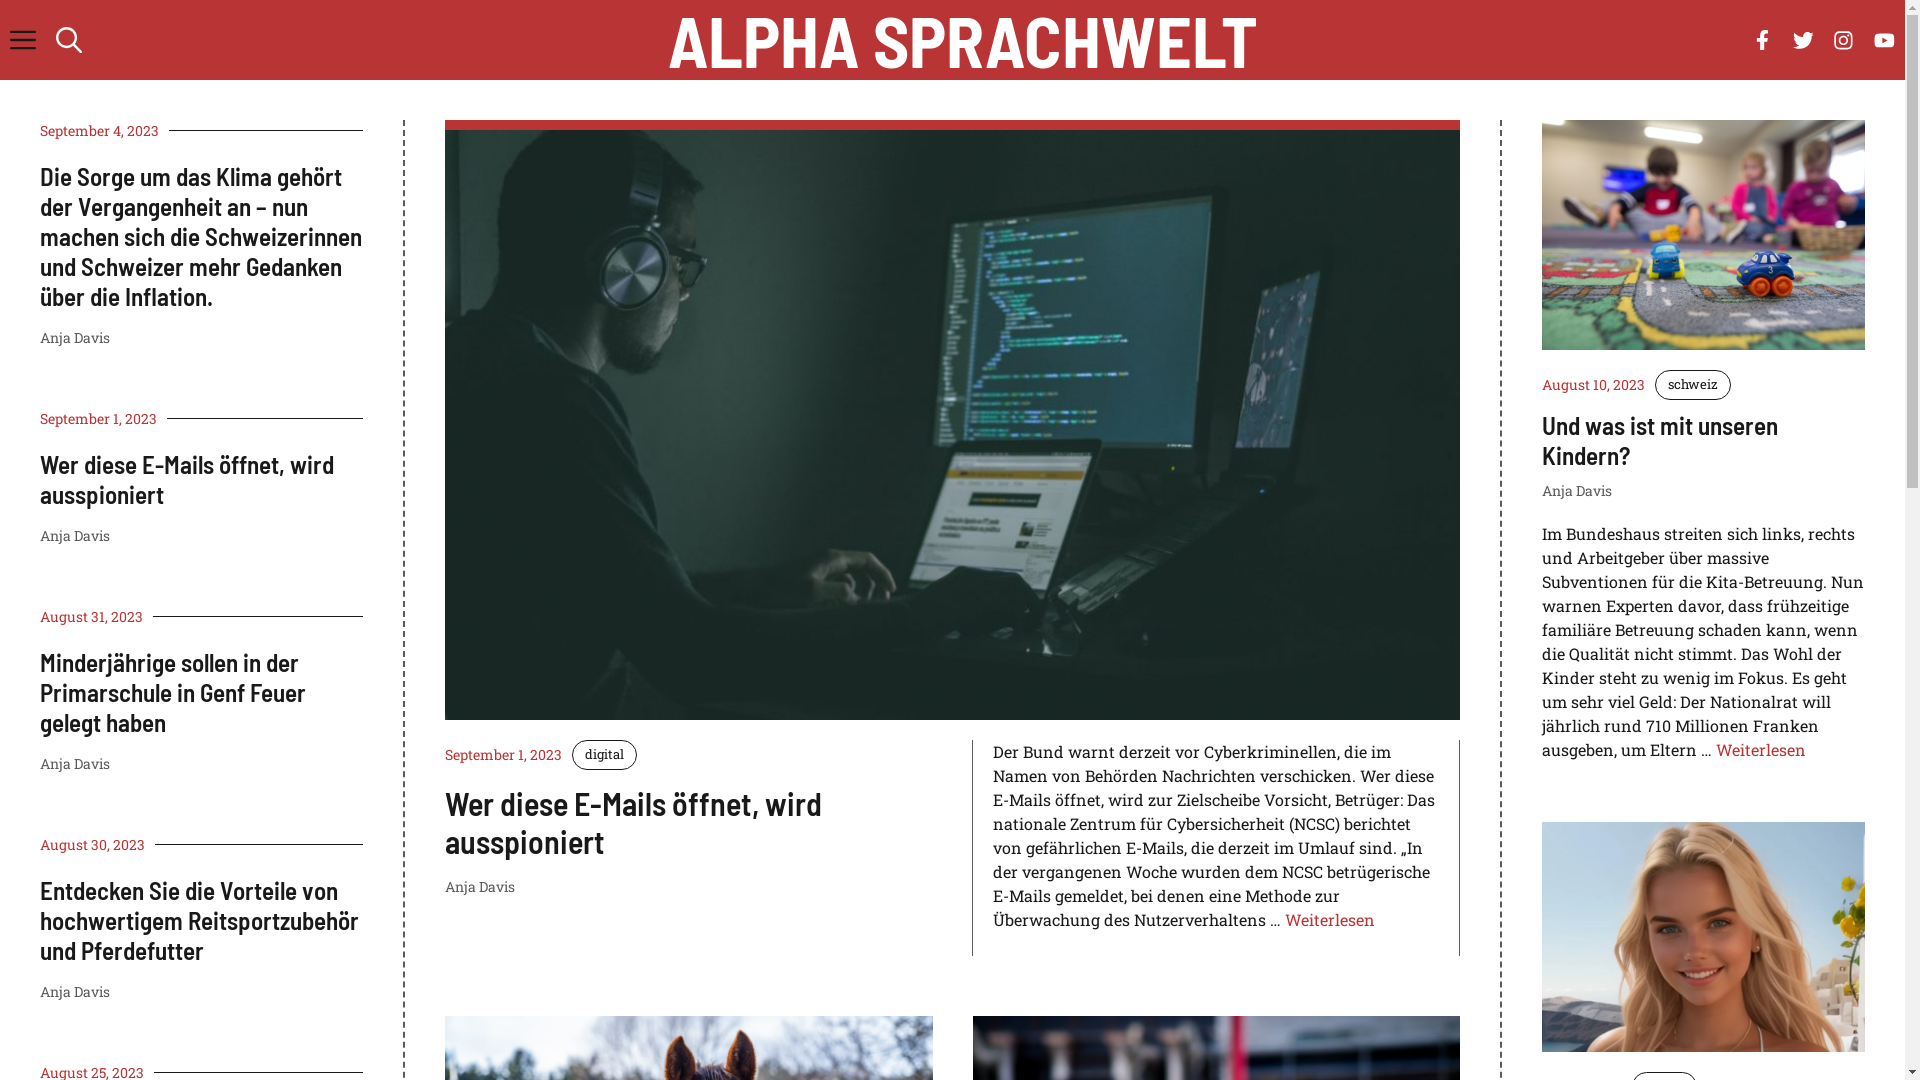  Describe the element at coordinates (1761, 748) in the screenshot. I see `Weiterlesen` at that location.